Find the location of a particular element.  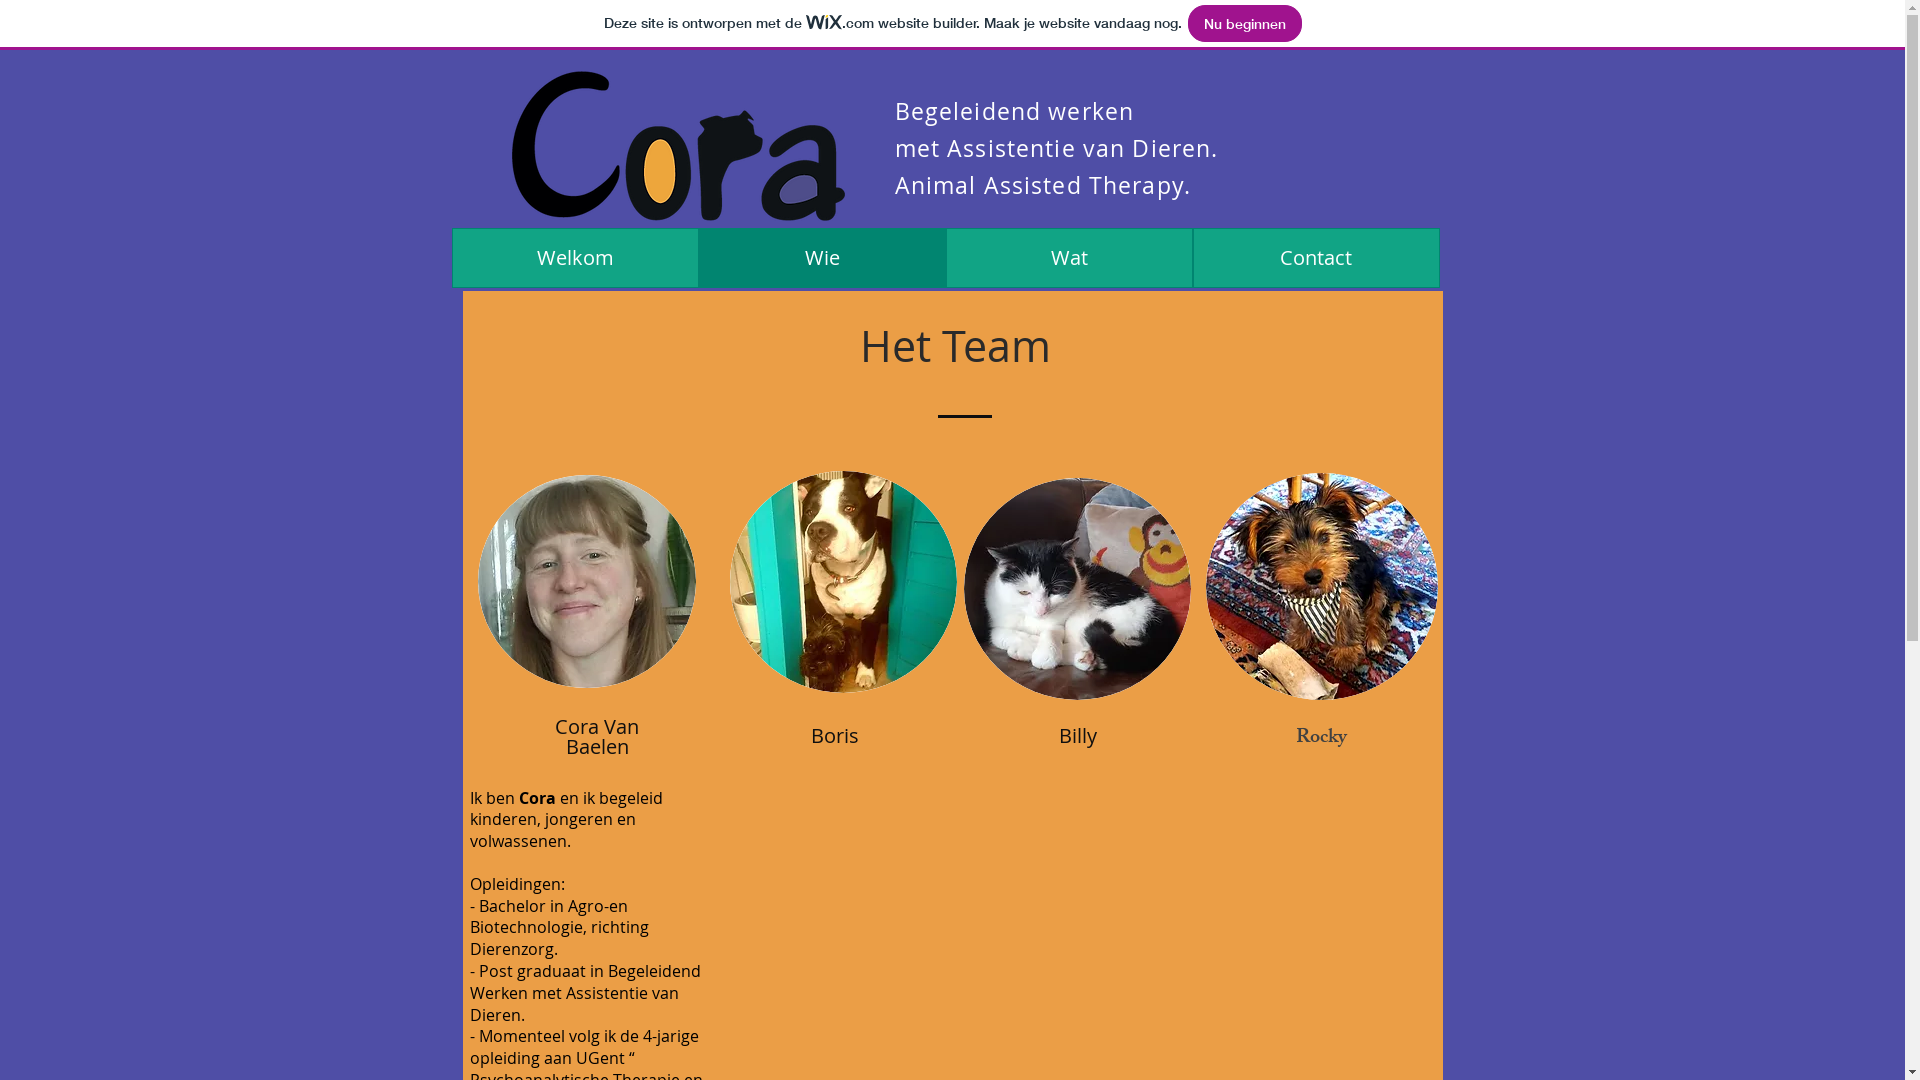

Wat is located at coordinates (1070, 258).